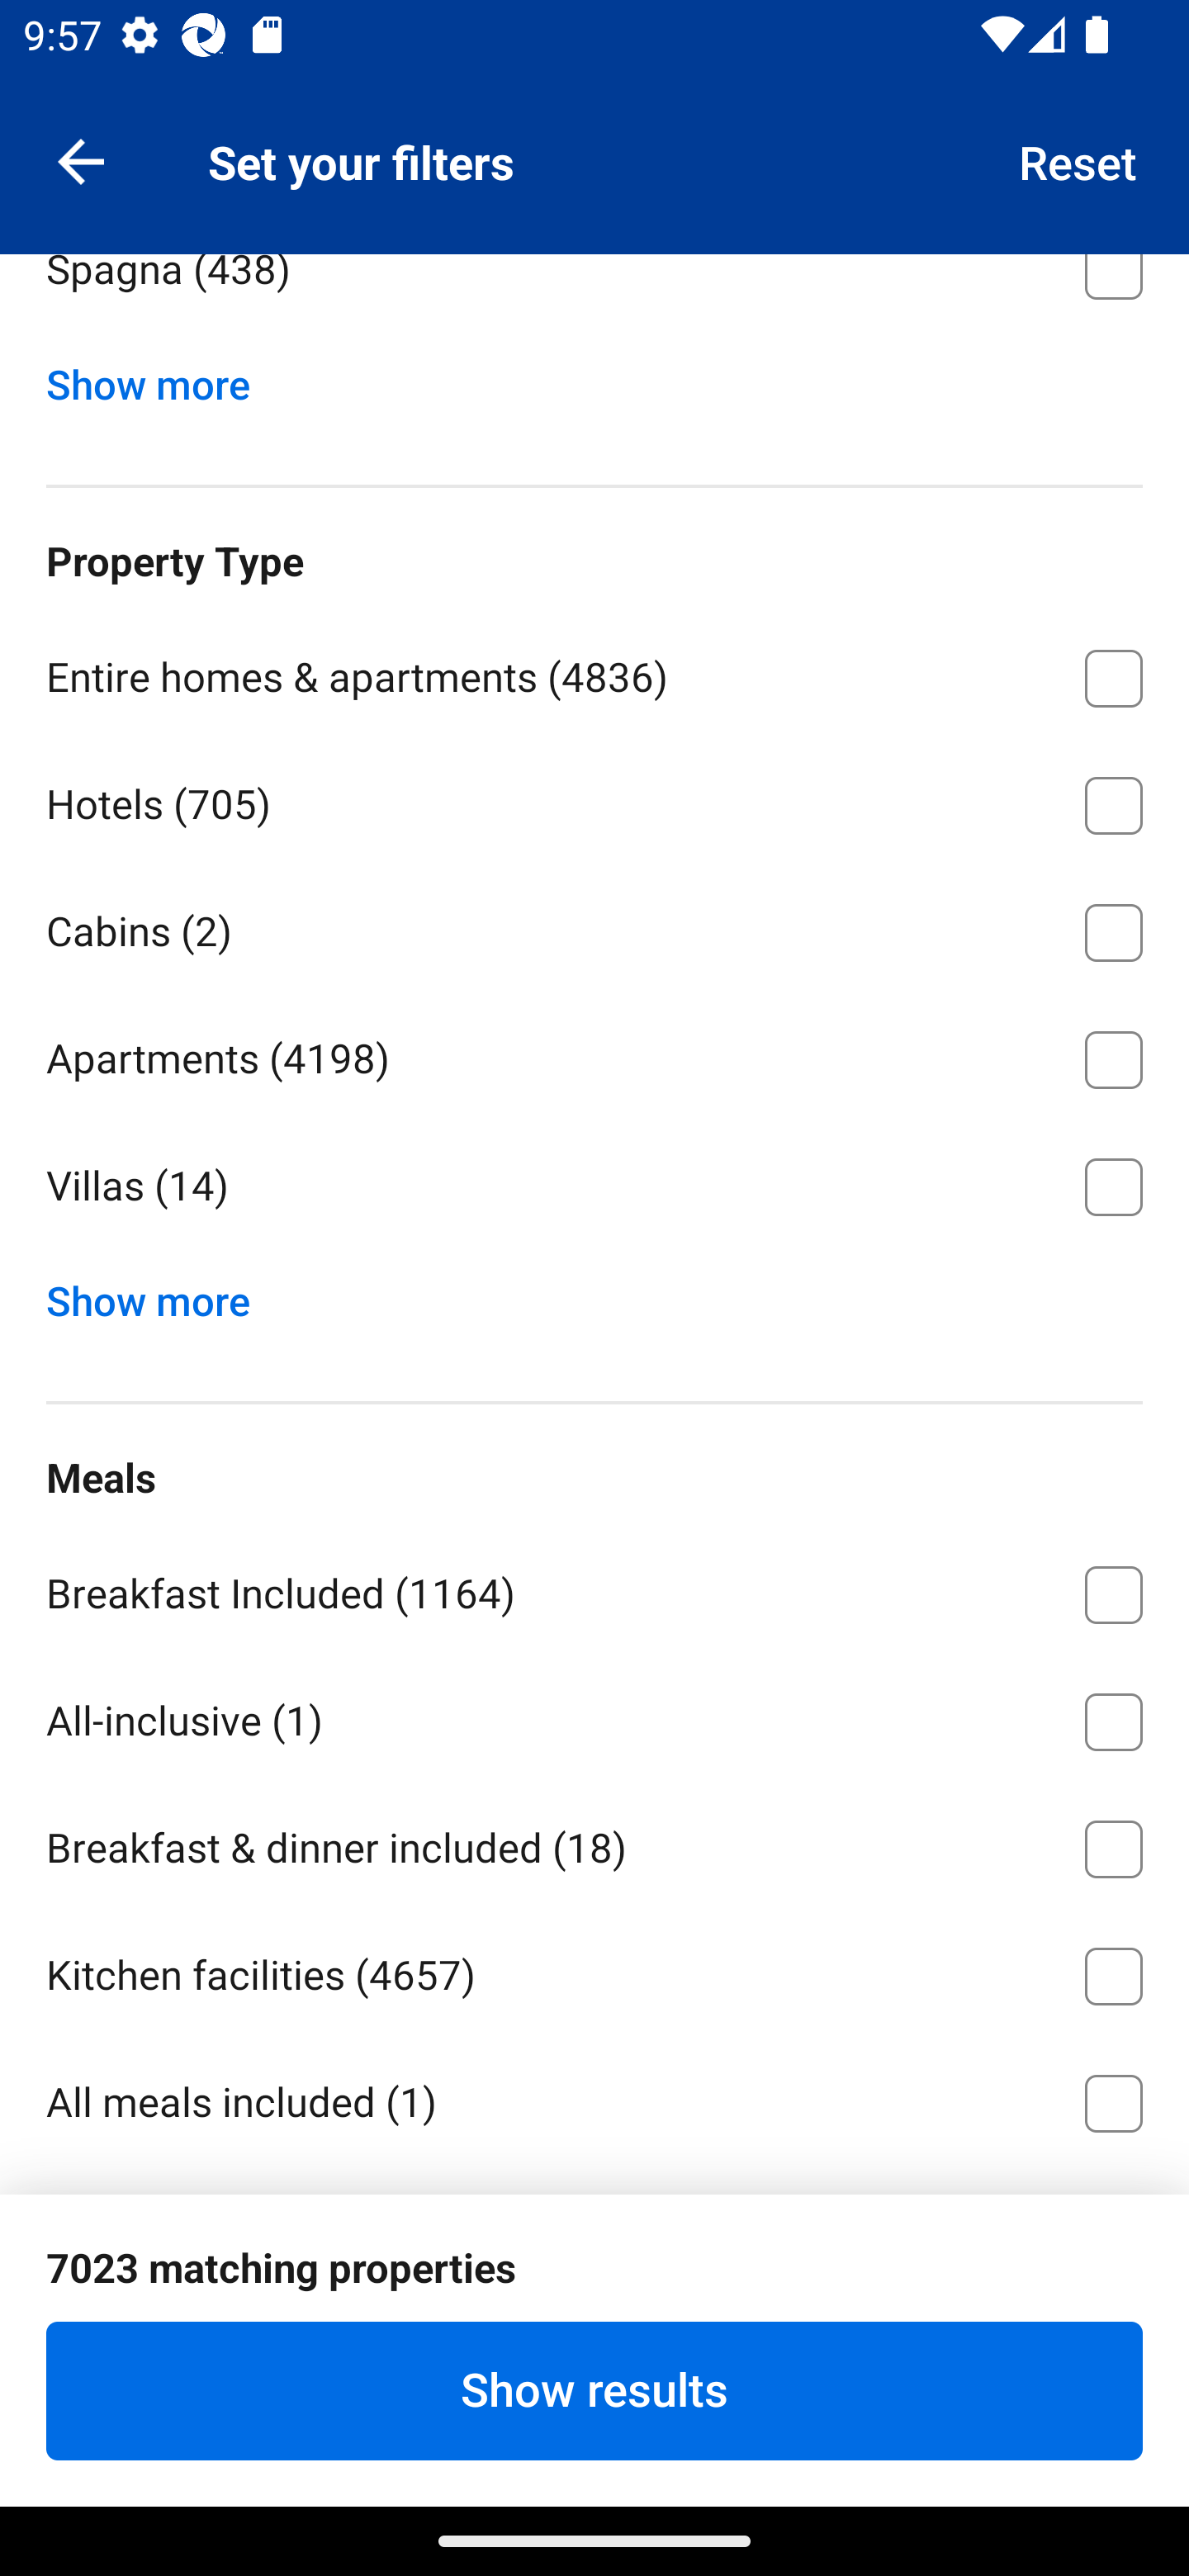 The width and height of the screenshot is (1189, 2576). Describe the element at coordinates (594, 2390) in the screenshot. I see `Show results` at that location.